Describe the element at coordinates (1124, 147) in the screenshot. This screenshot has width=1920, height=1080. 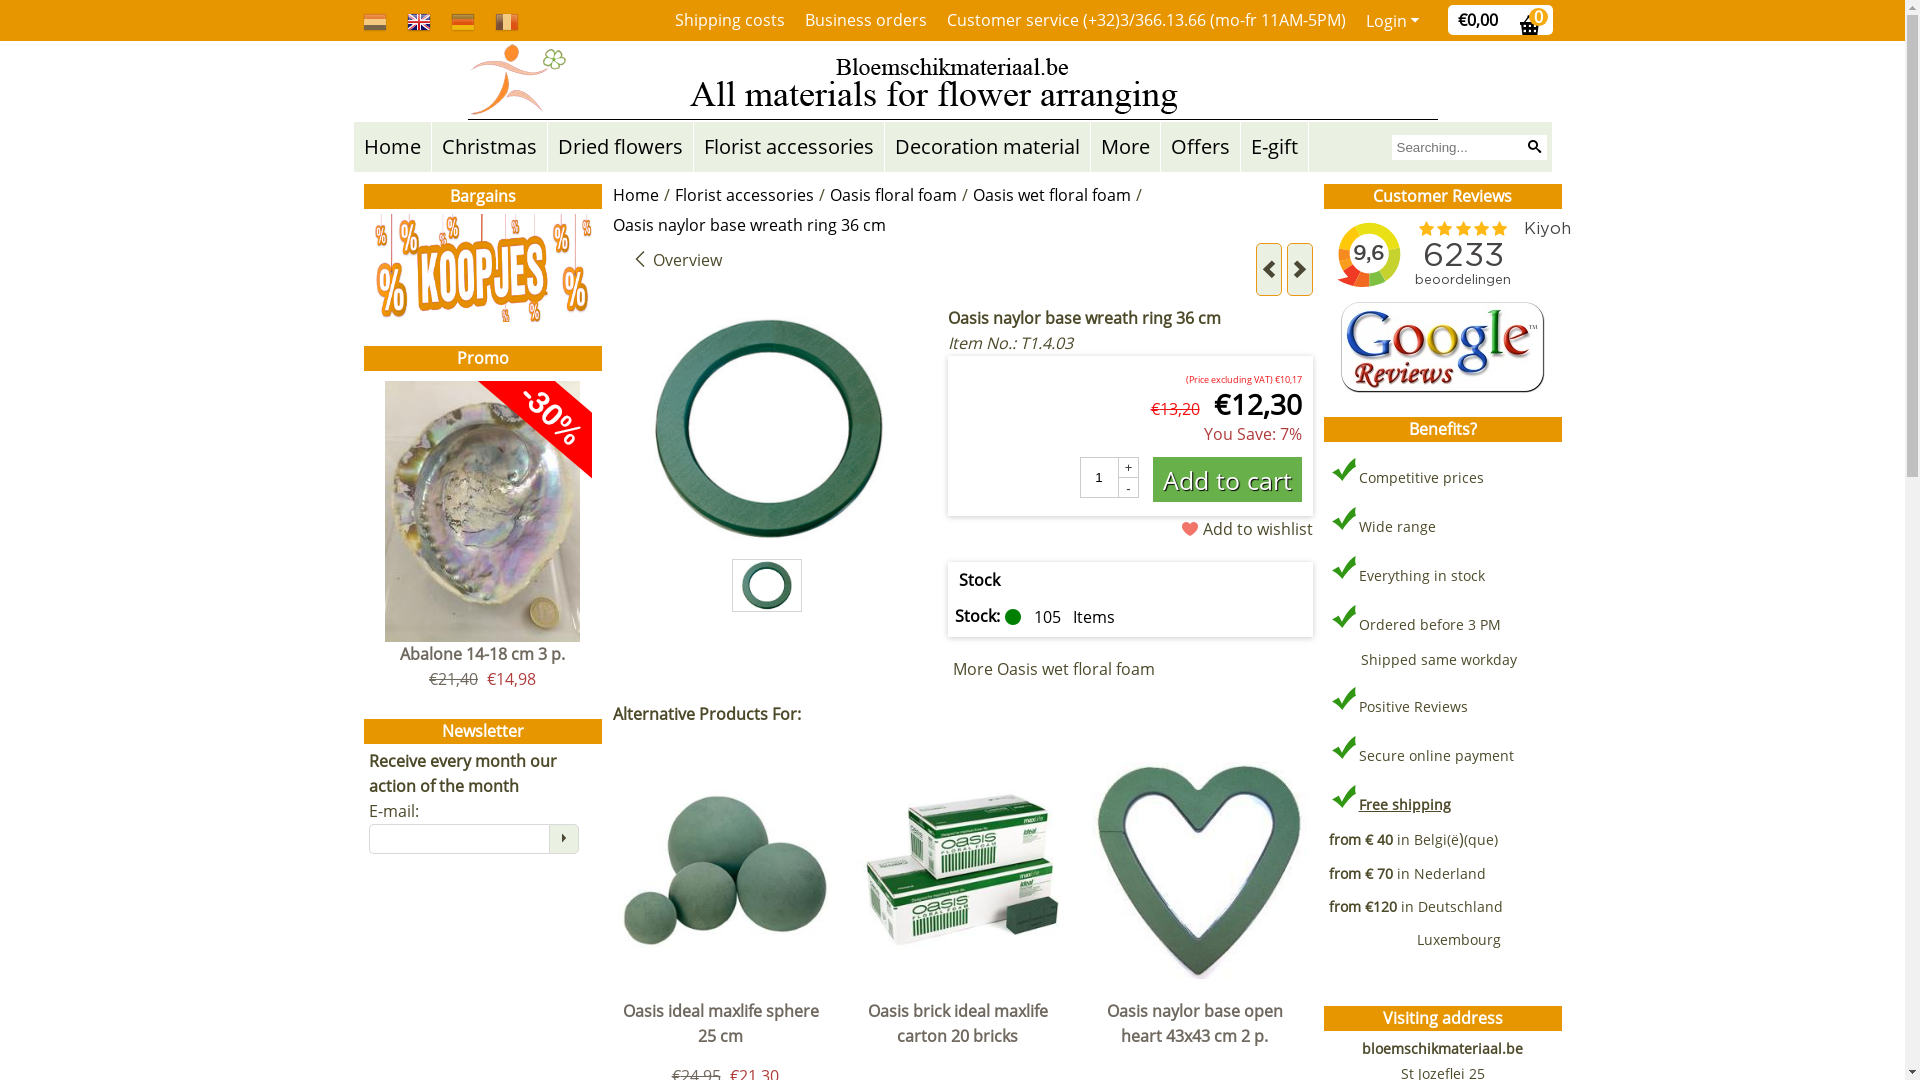
I see `More` at that location.